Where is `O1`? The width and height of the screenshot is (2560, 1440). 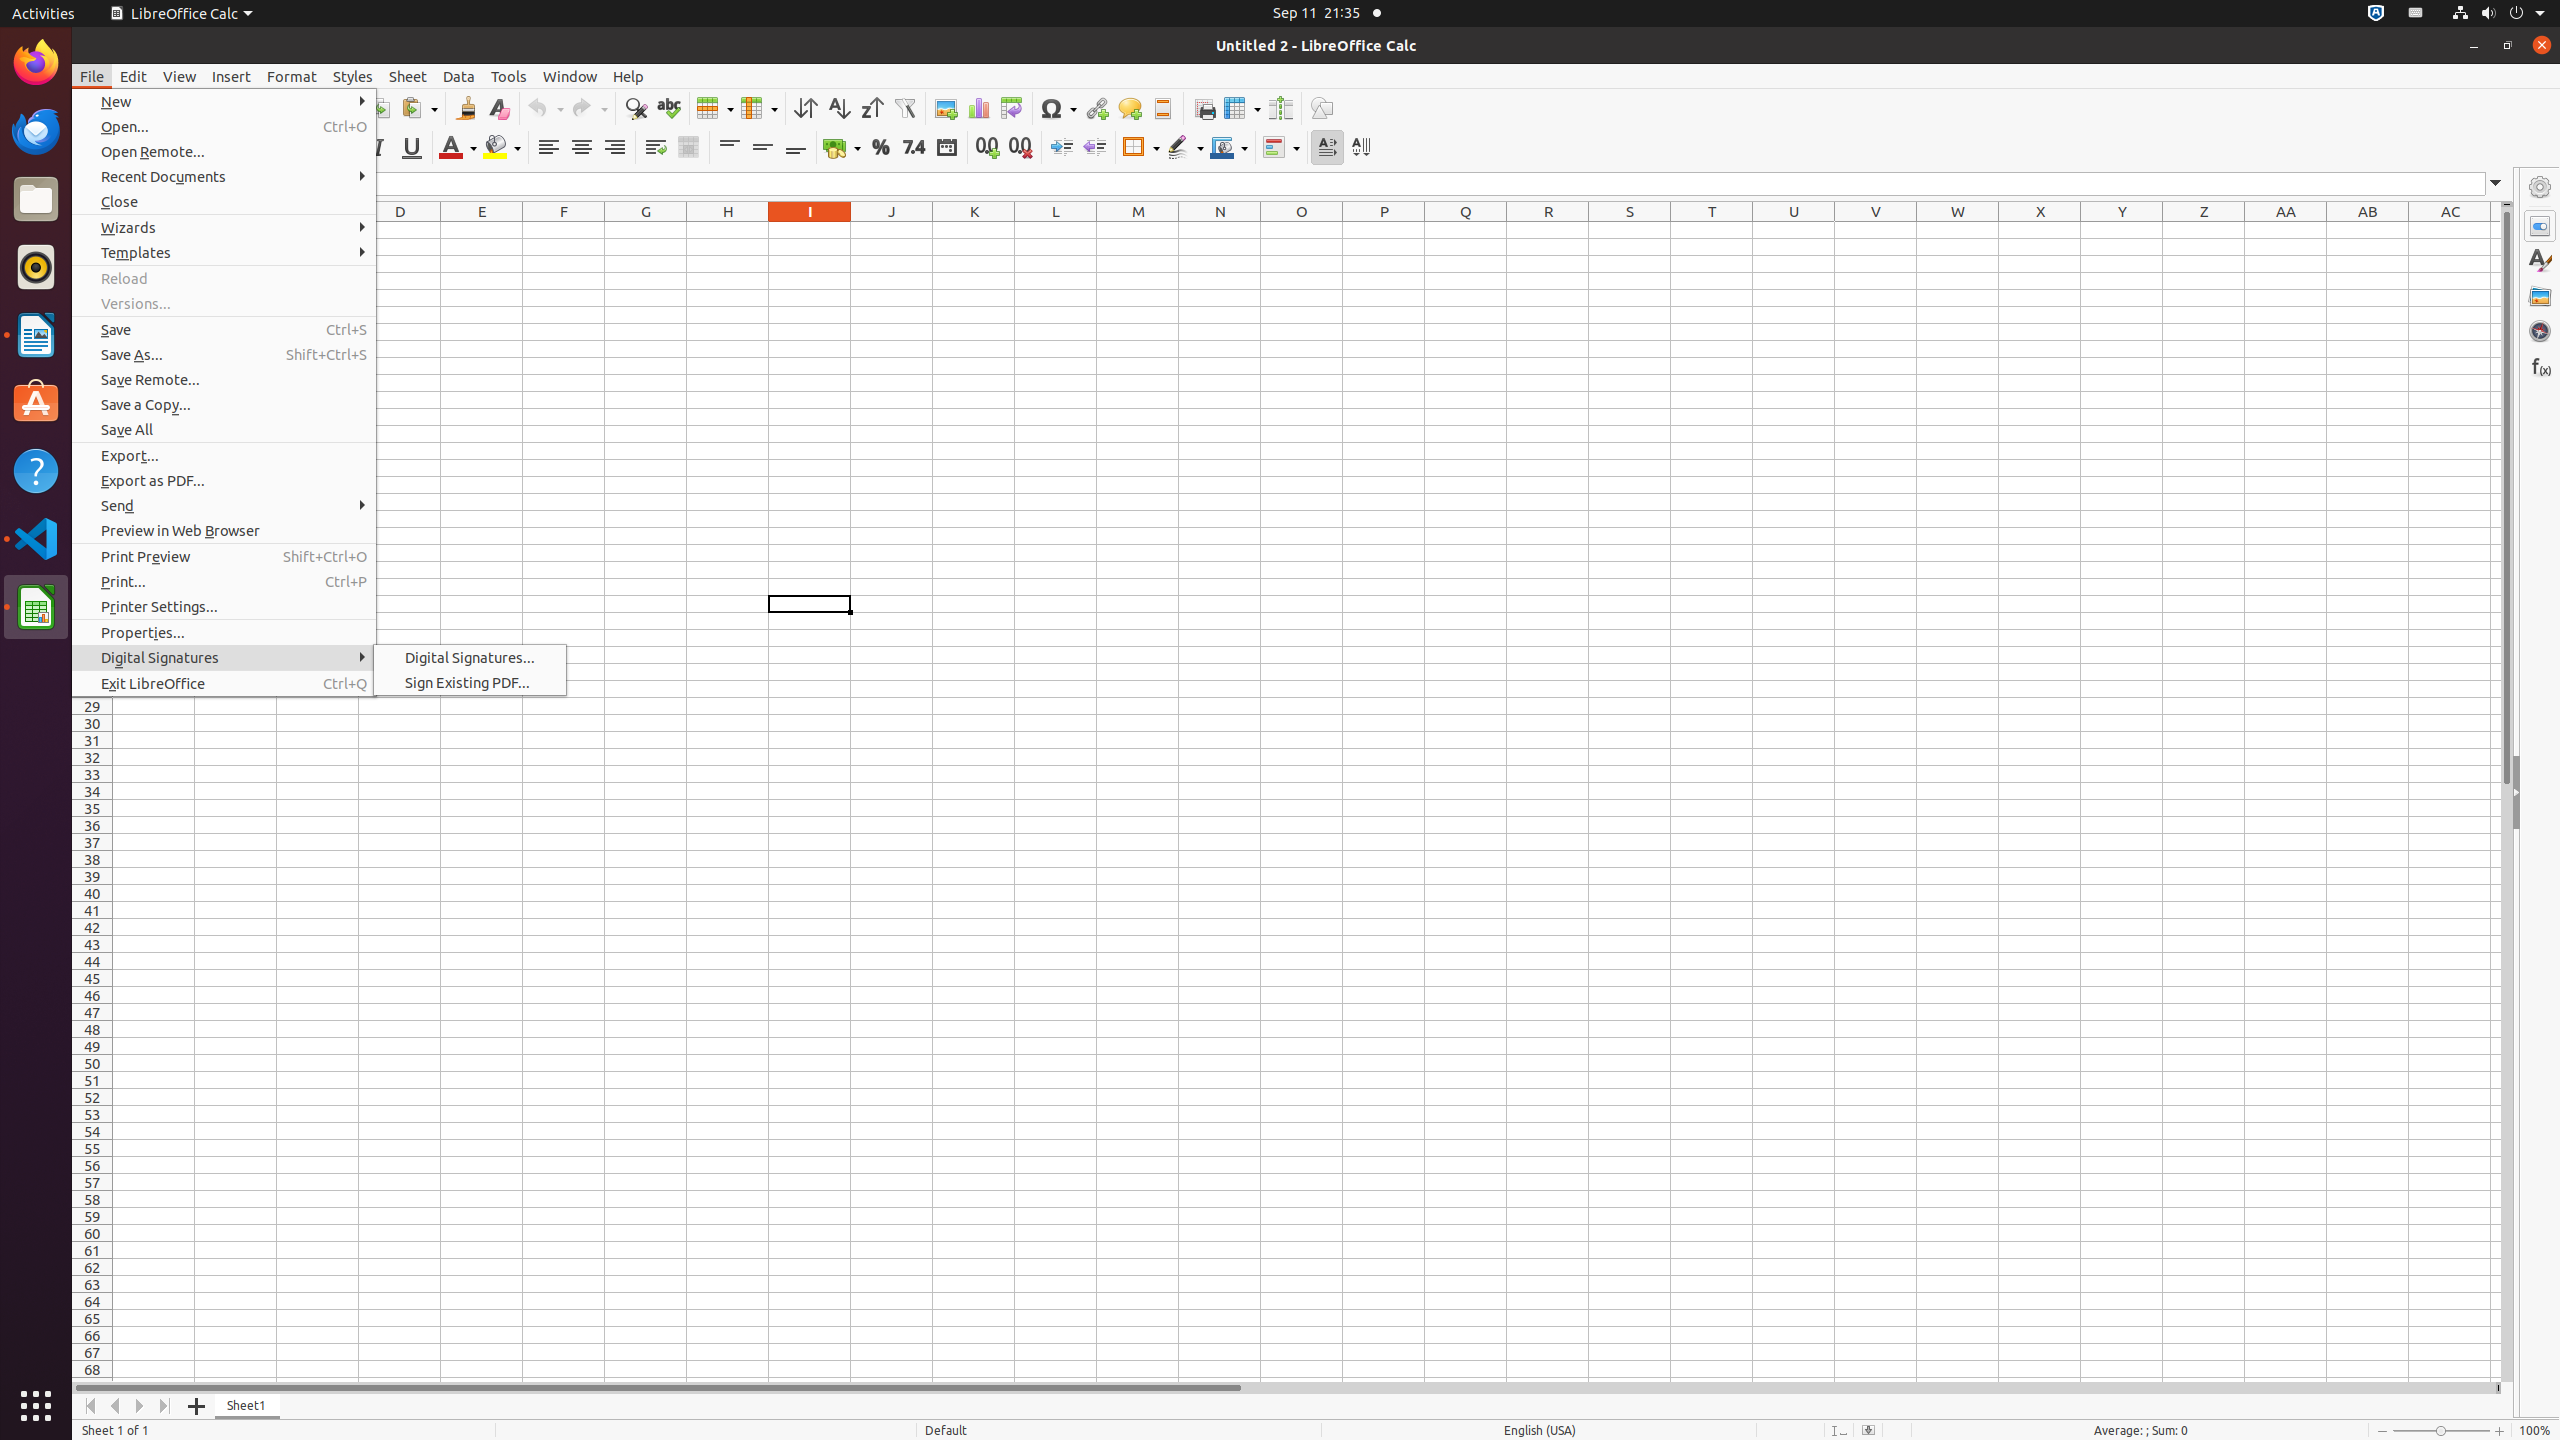
O1 is located at coordinates (1302, 230).